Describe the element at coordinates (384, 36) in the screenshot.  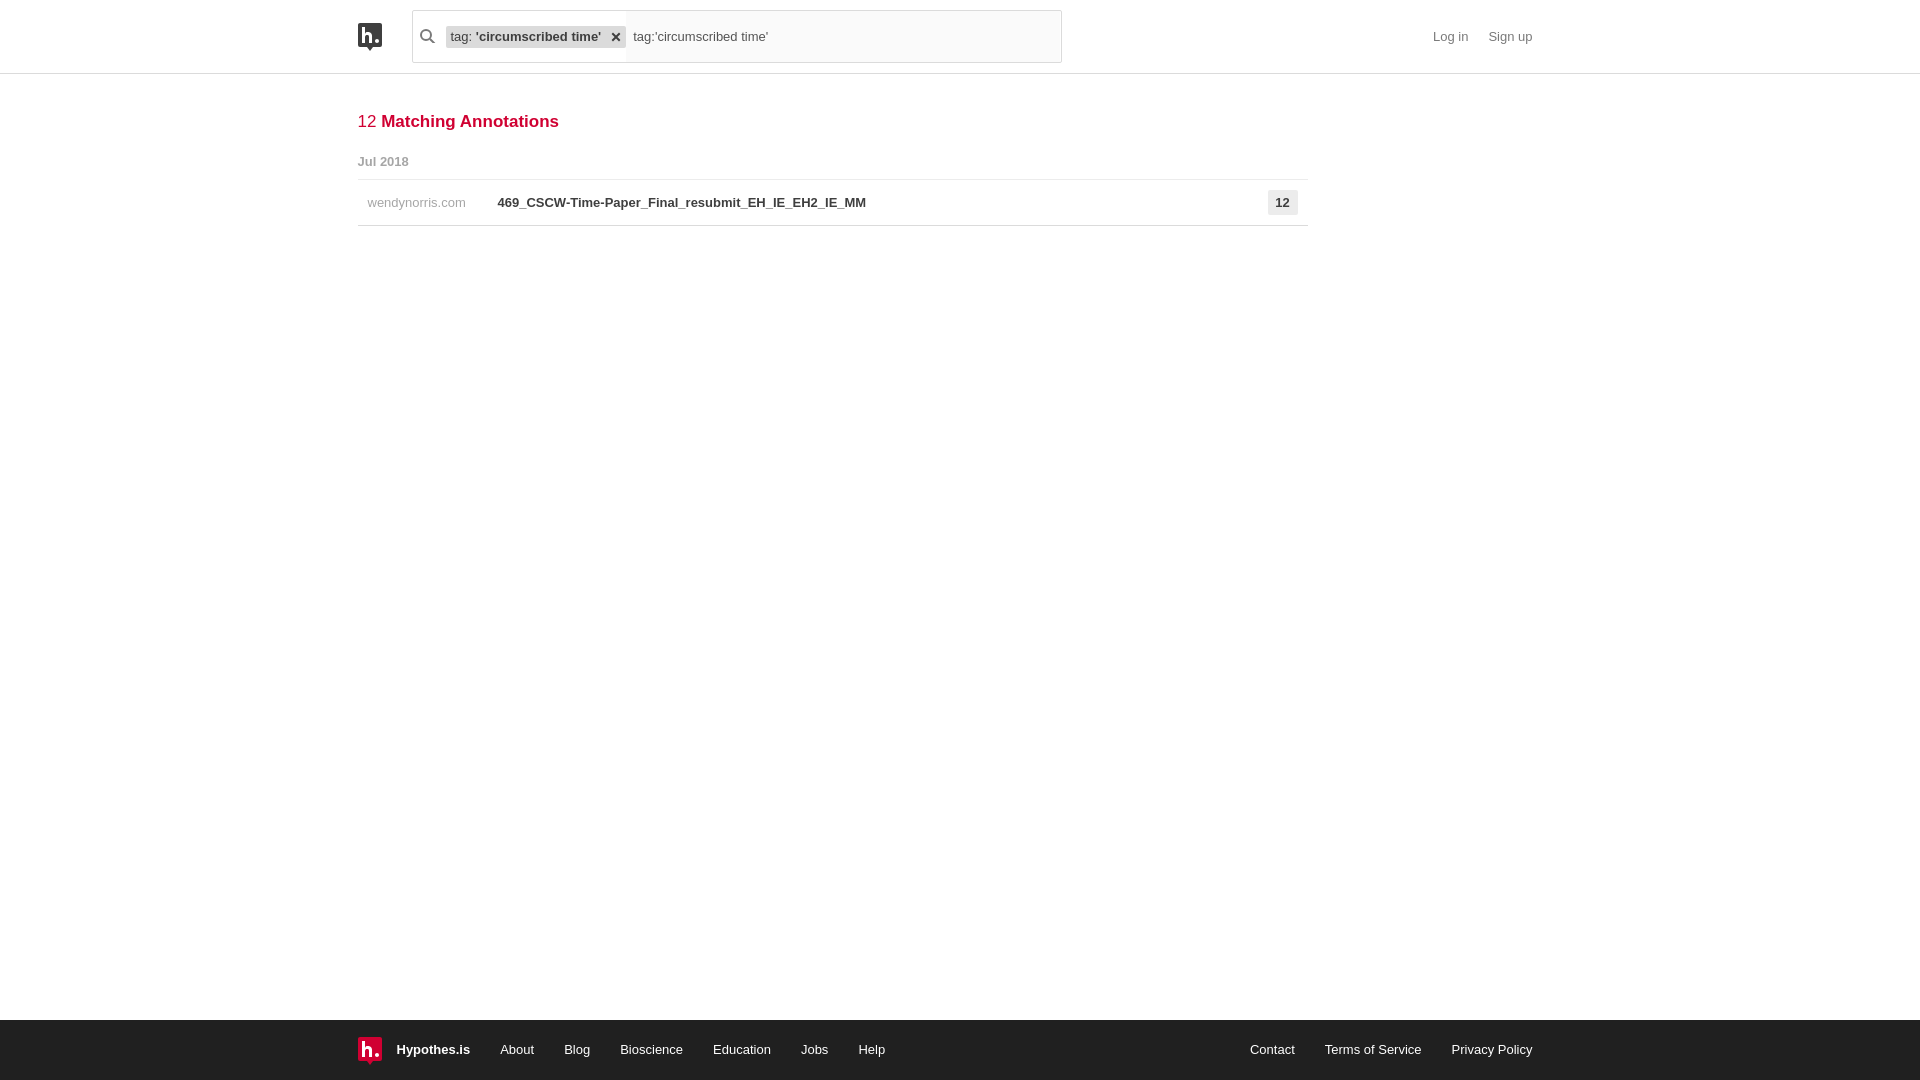
I see `Hypothesis homepage` at that location.